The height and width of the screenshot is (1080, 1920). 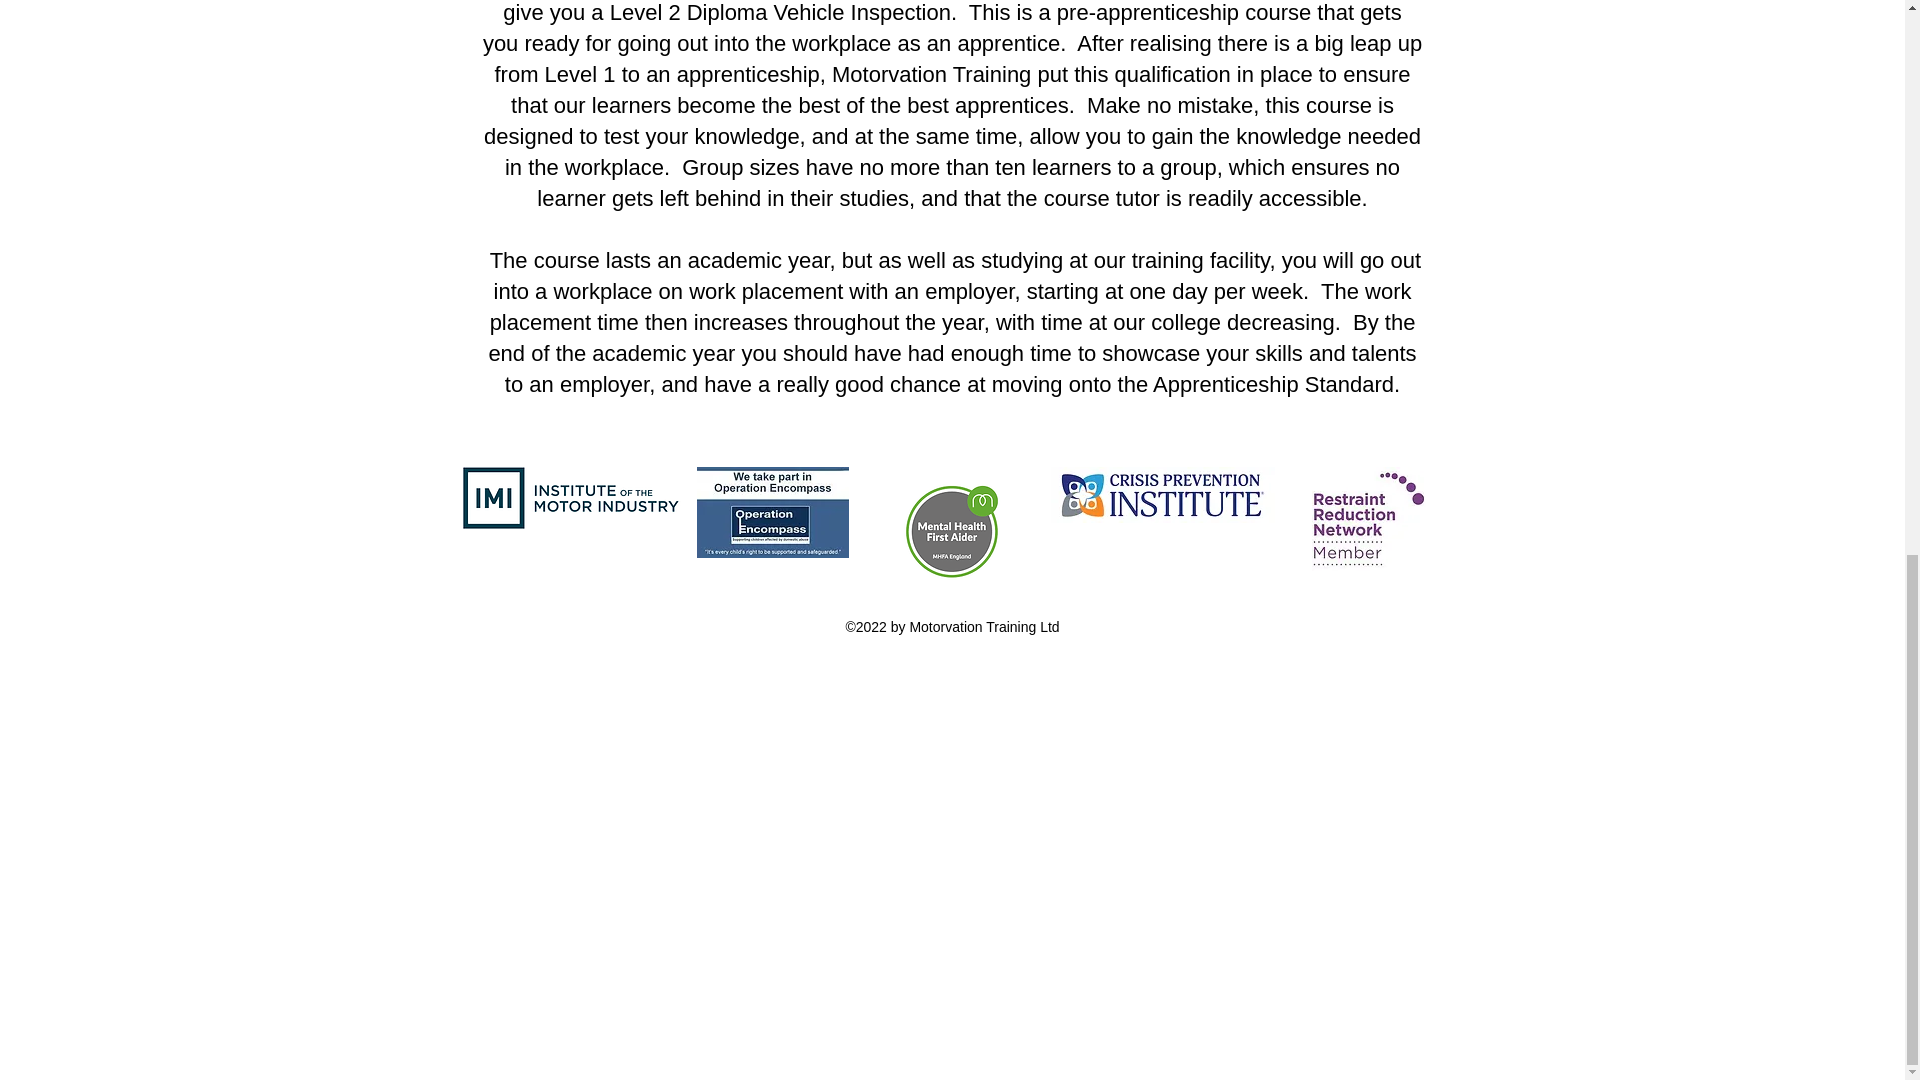 What do you see at coordinates (950, 527) in the screenshot?
I see `Mental Health First Aid.png` at bounding box center [950, 527].